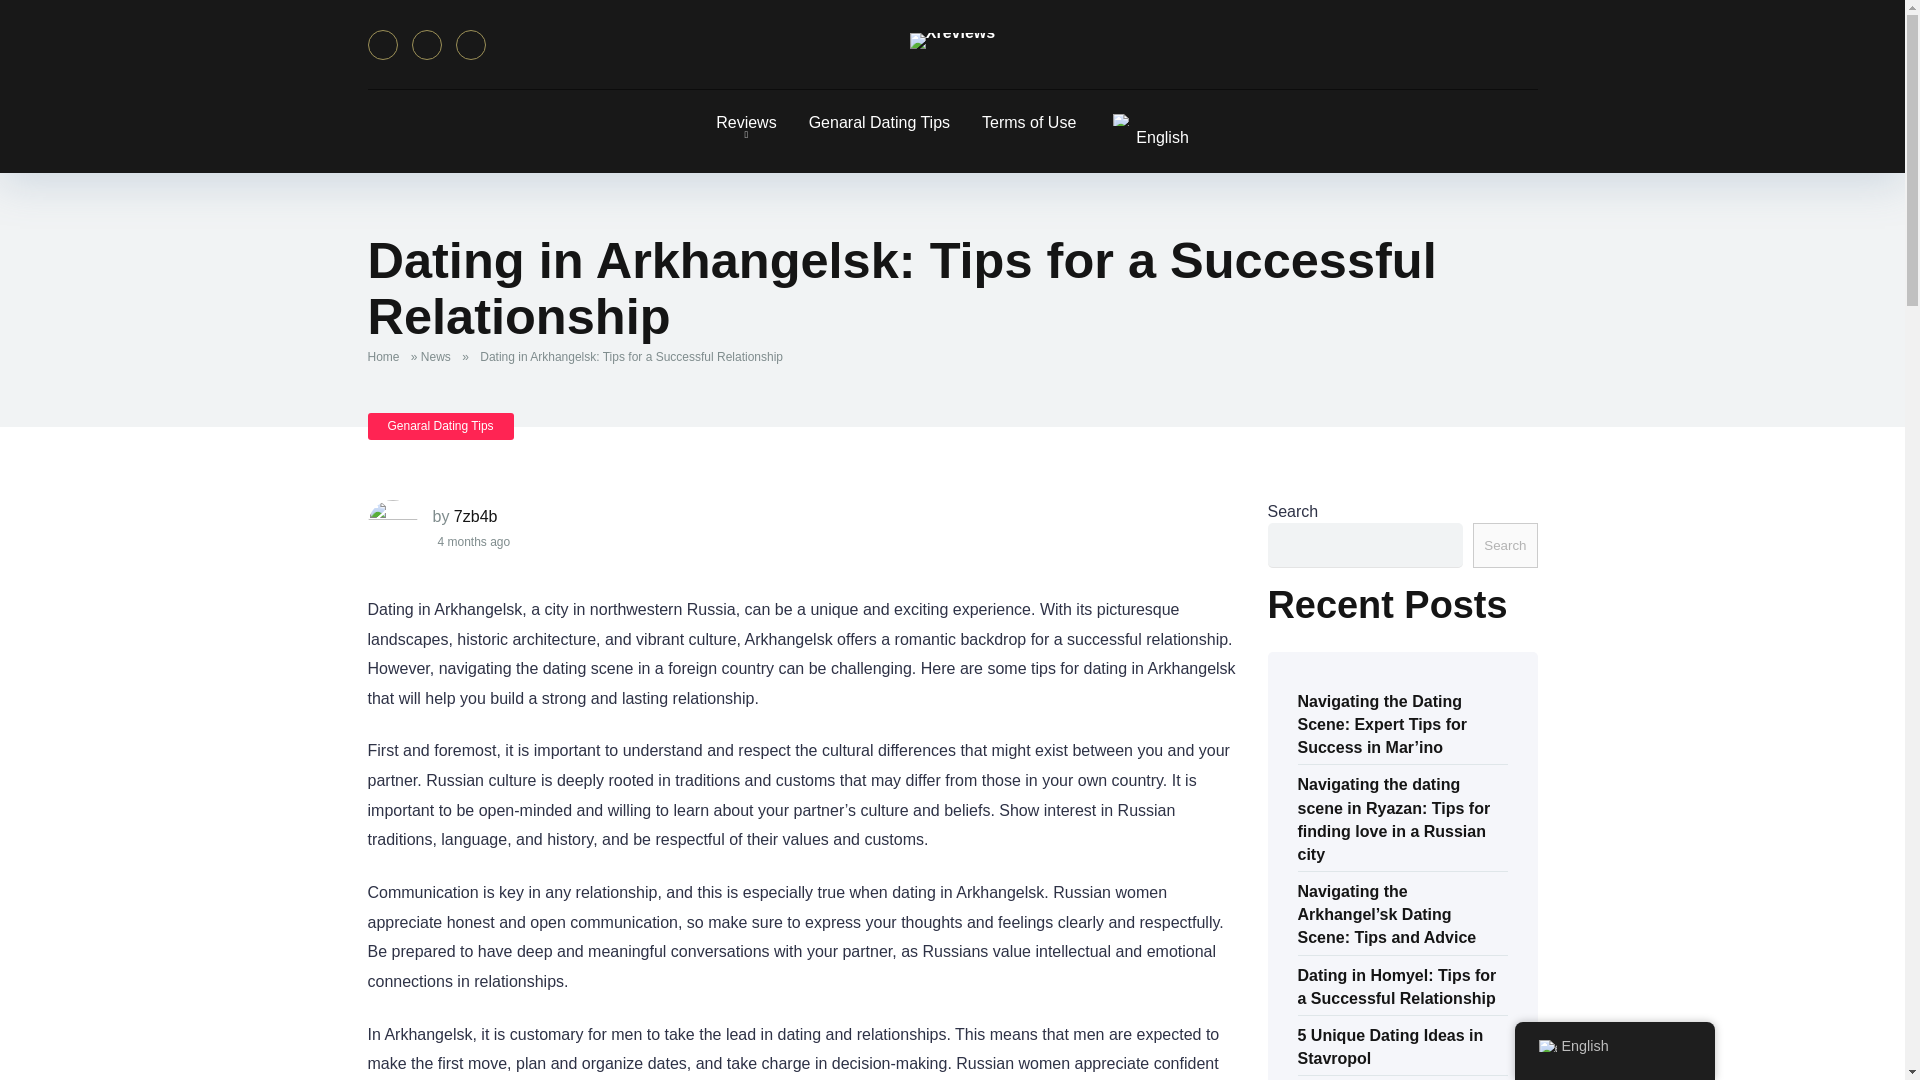 The width and height of the screenshot is (1920, 1080). I want to click on 7zb4b, so click(475, 516).